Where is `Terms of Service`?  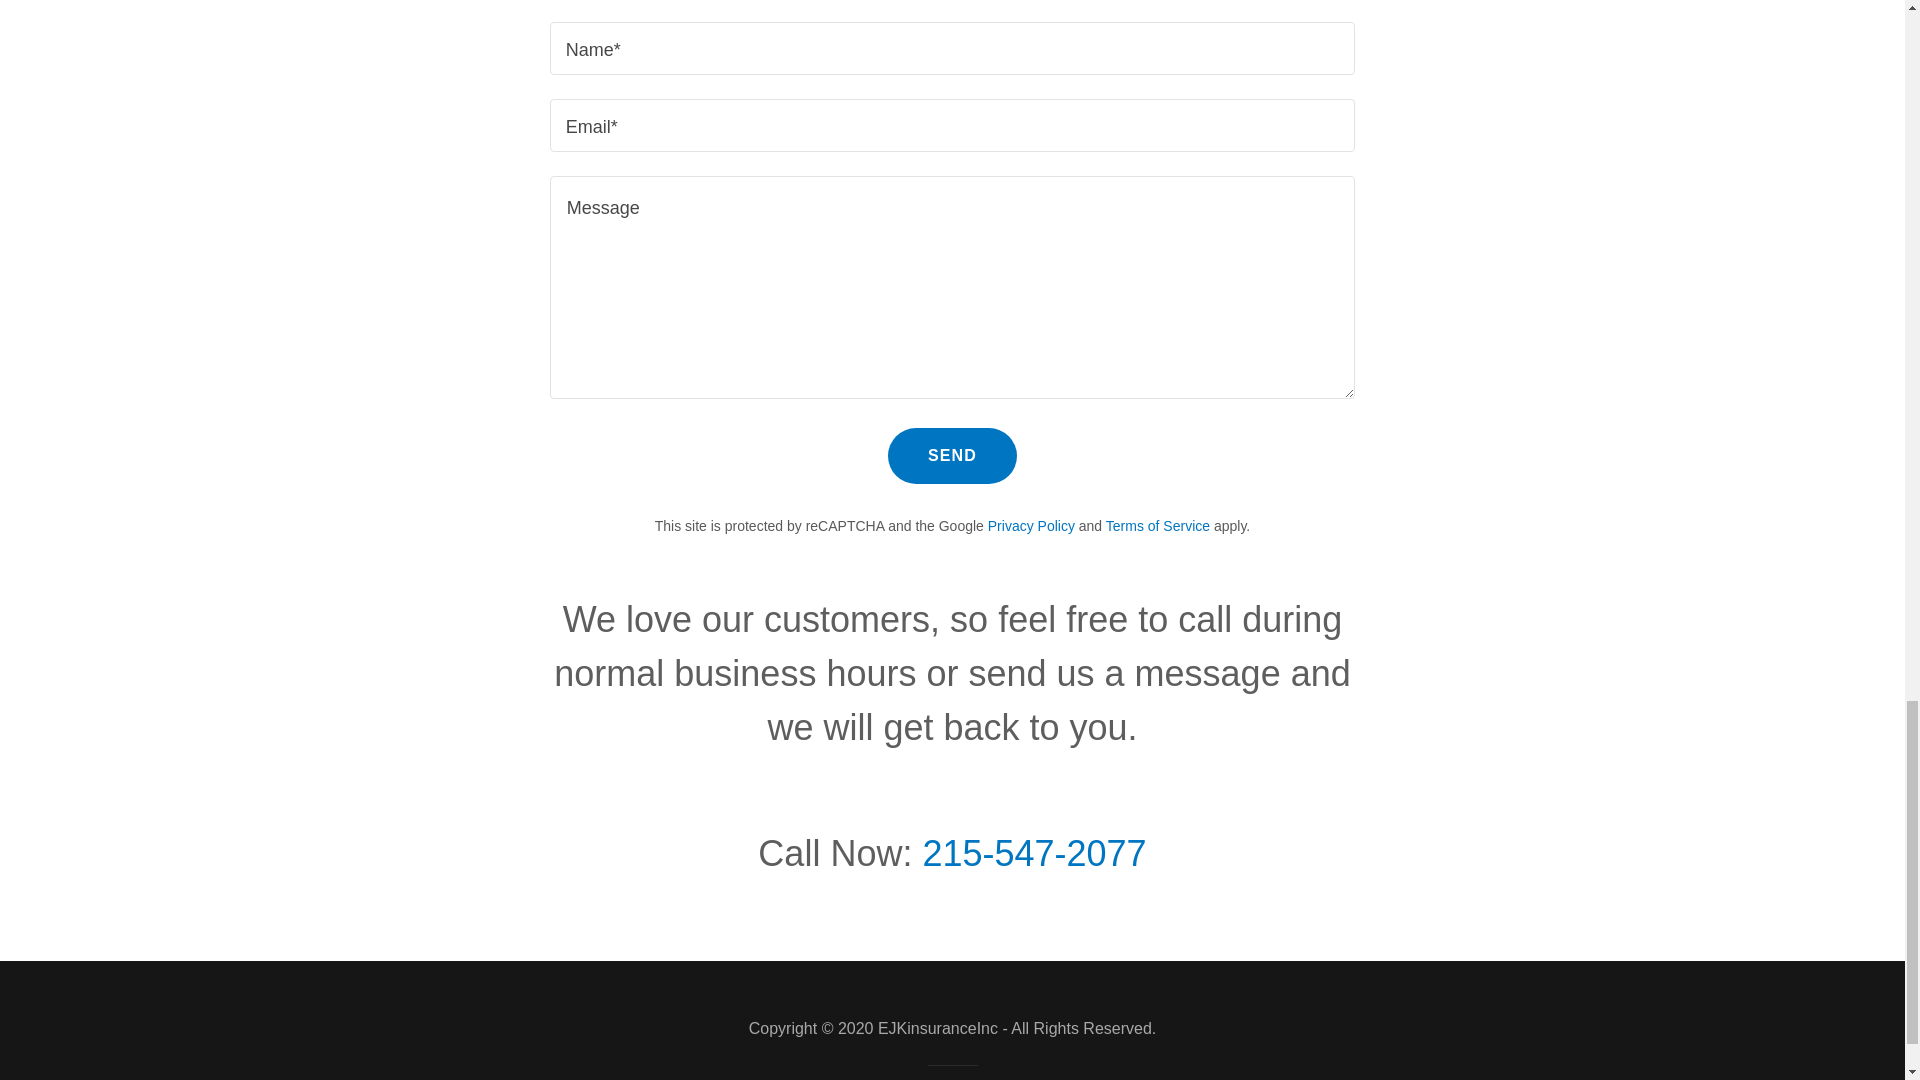 Terms of Service is located at coordinates (1157, 526).